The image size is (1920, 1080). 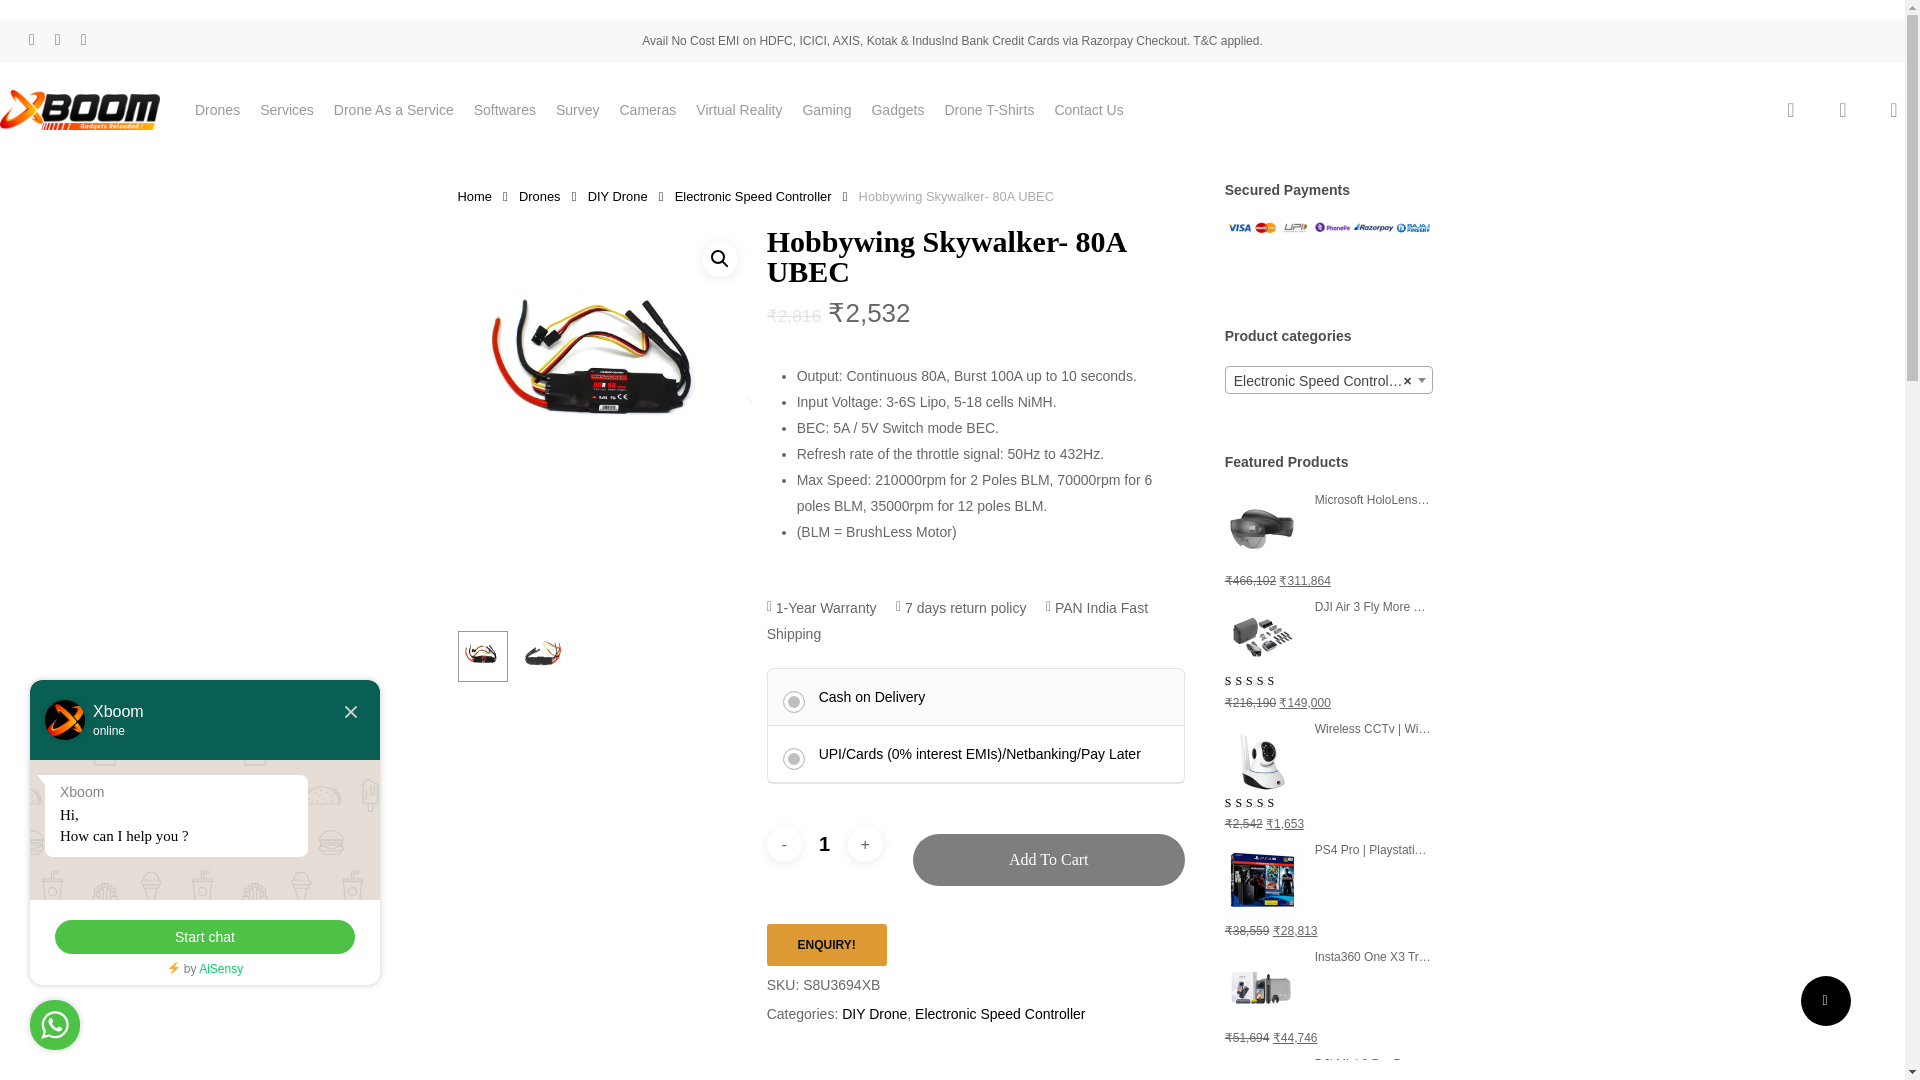 I want to click on Electronic Speed Controller, so click(x=1329, y=381).